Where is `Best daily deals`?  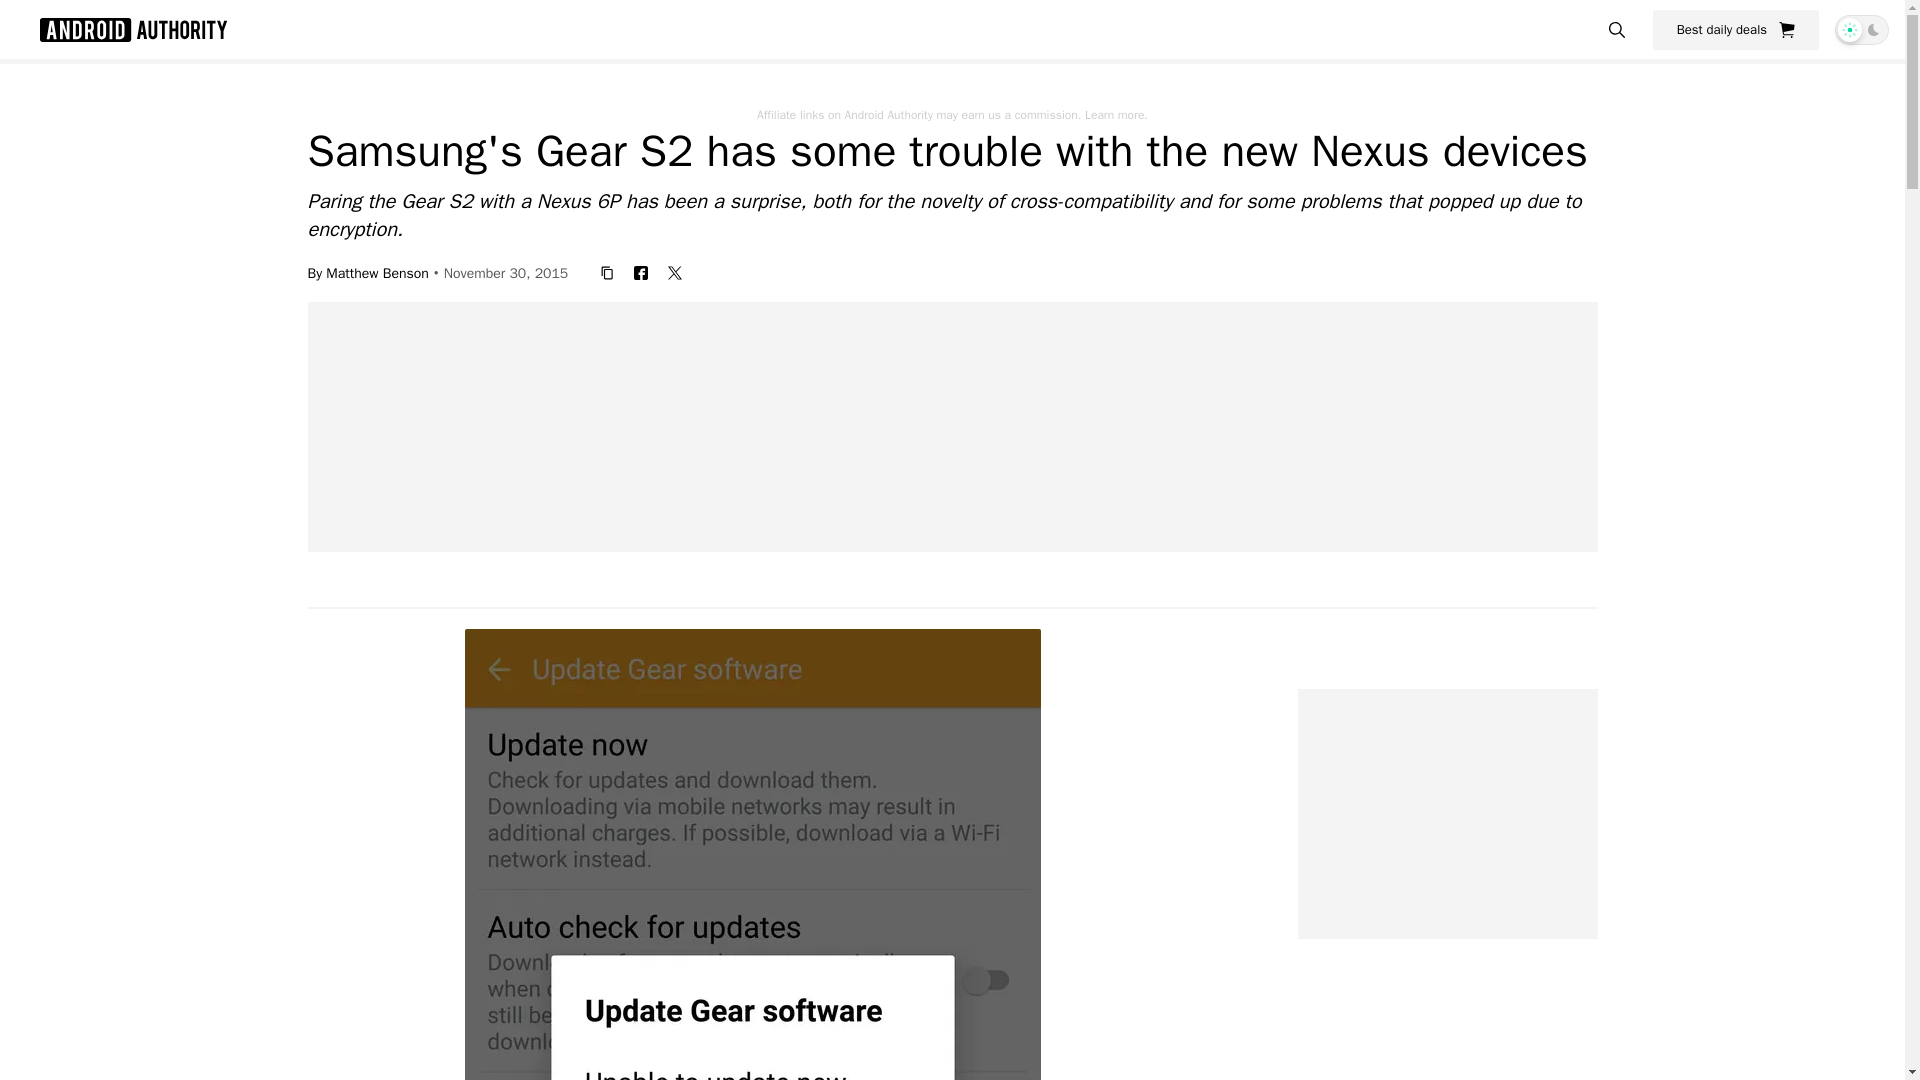 Best daily deals is located at coordinates (1736, 29).